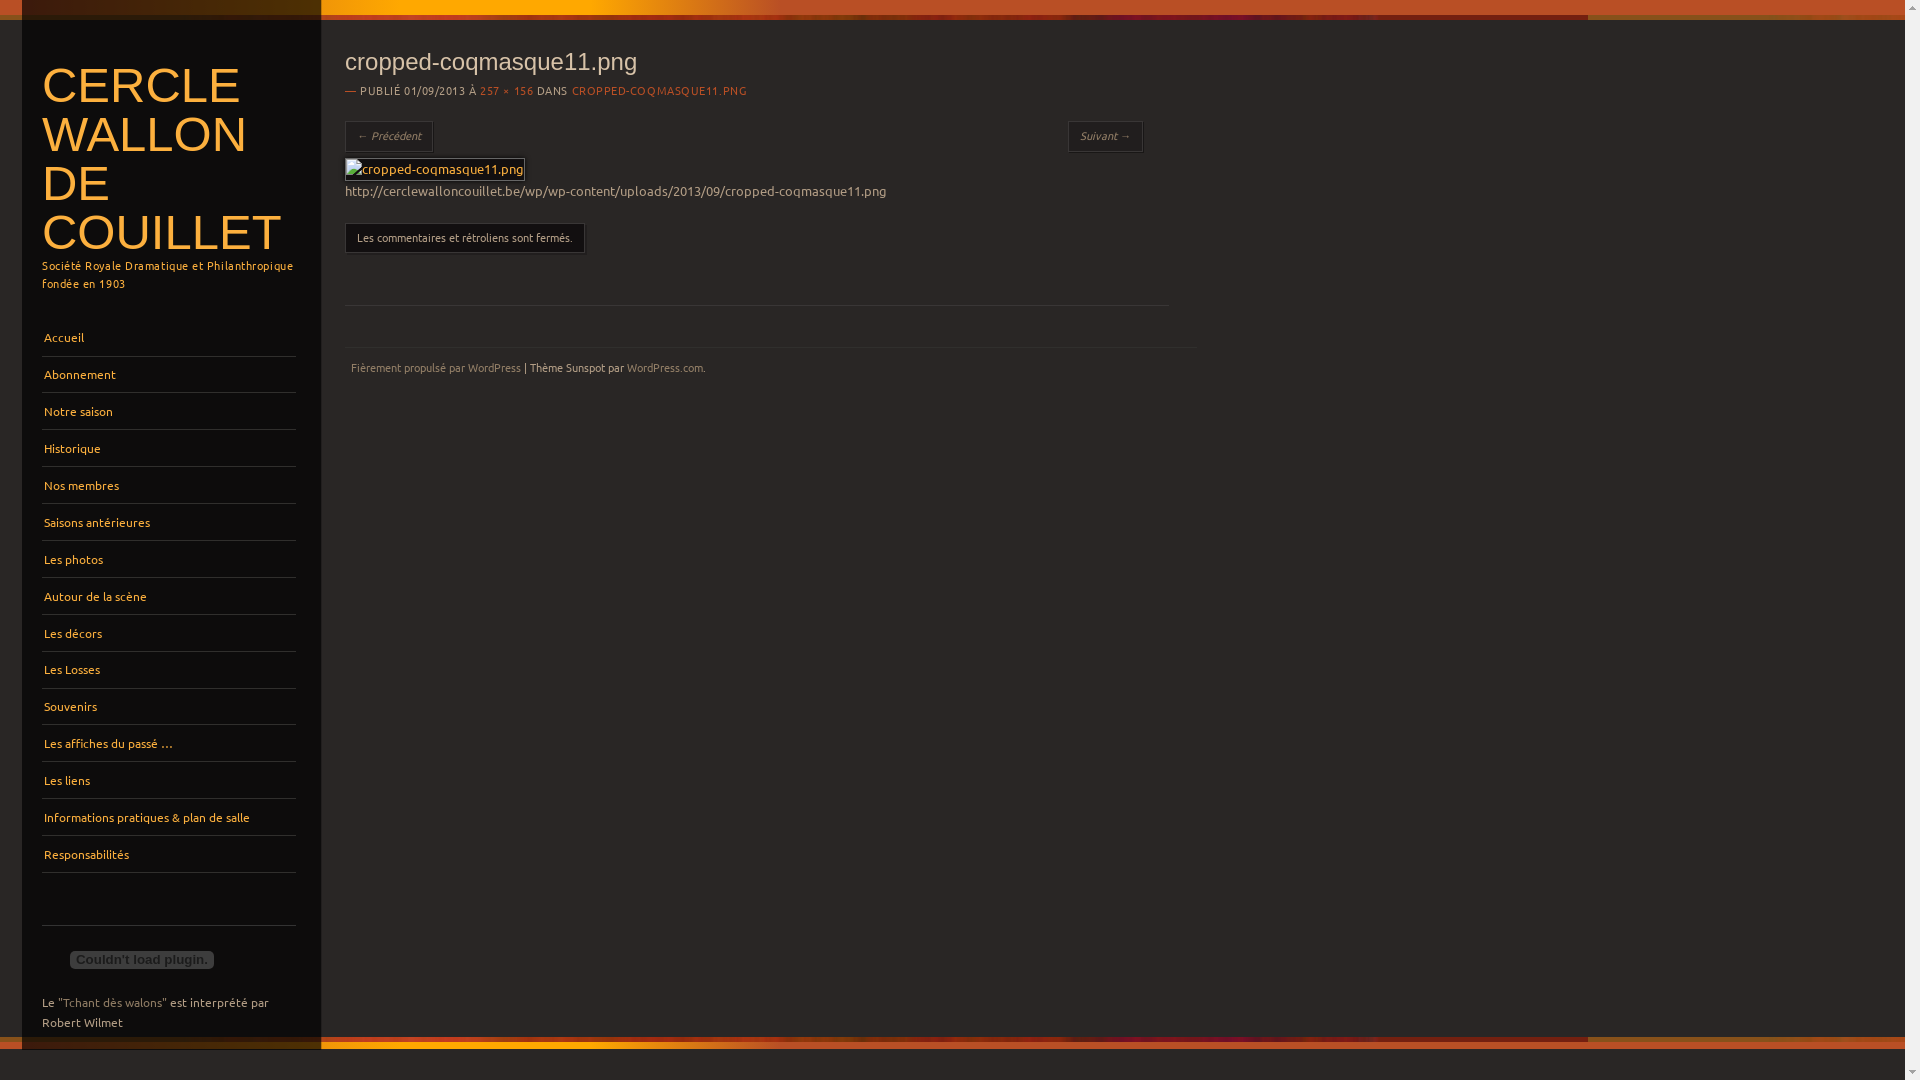 Image resolution: width=1920 pixels, height=1080 pixels. What do you see at coordinates (169, 448) in the screenshot?
I see `Historique` at bounding box center [169, 448].